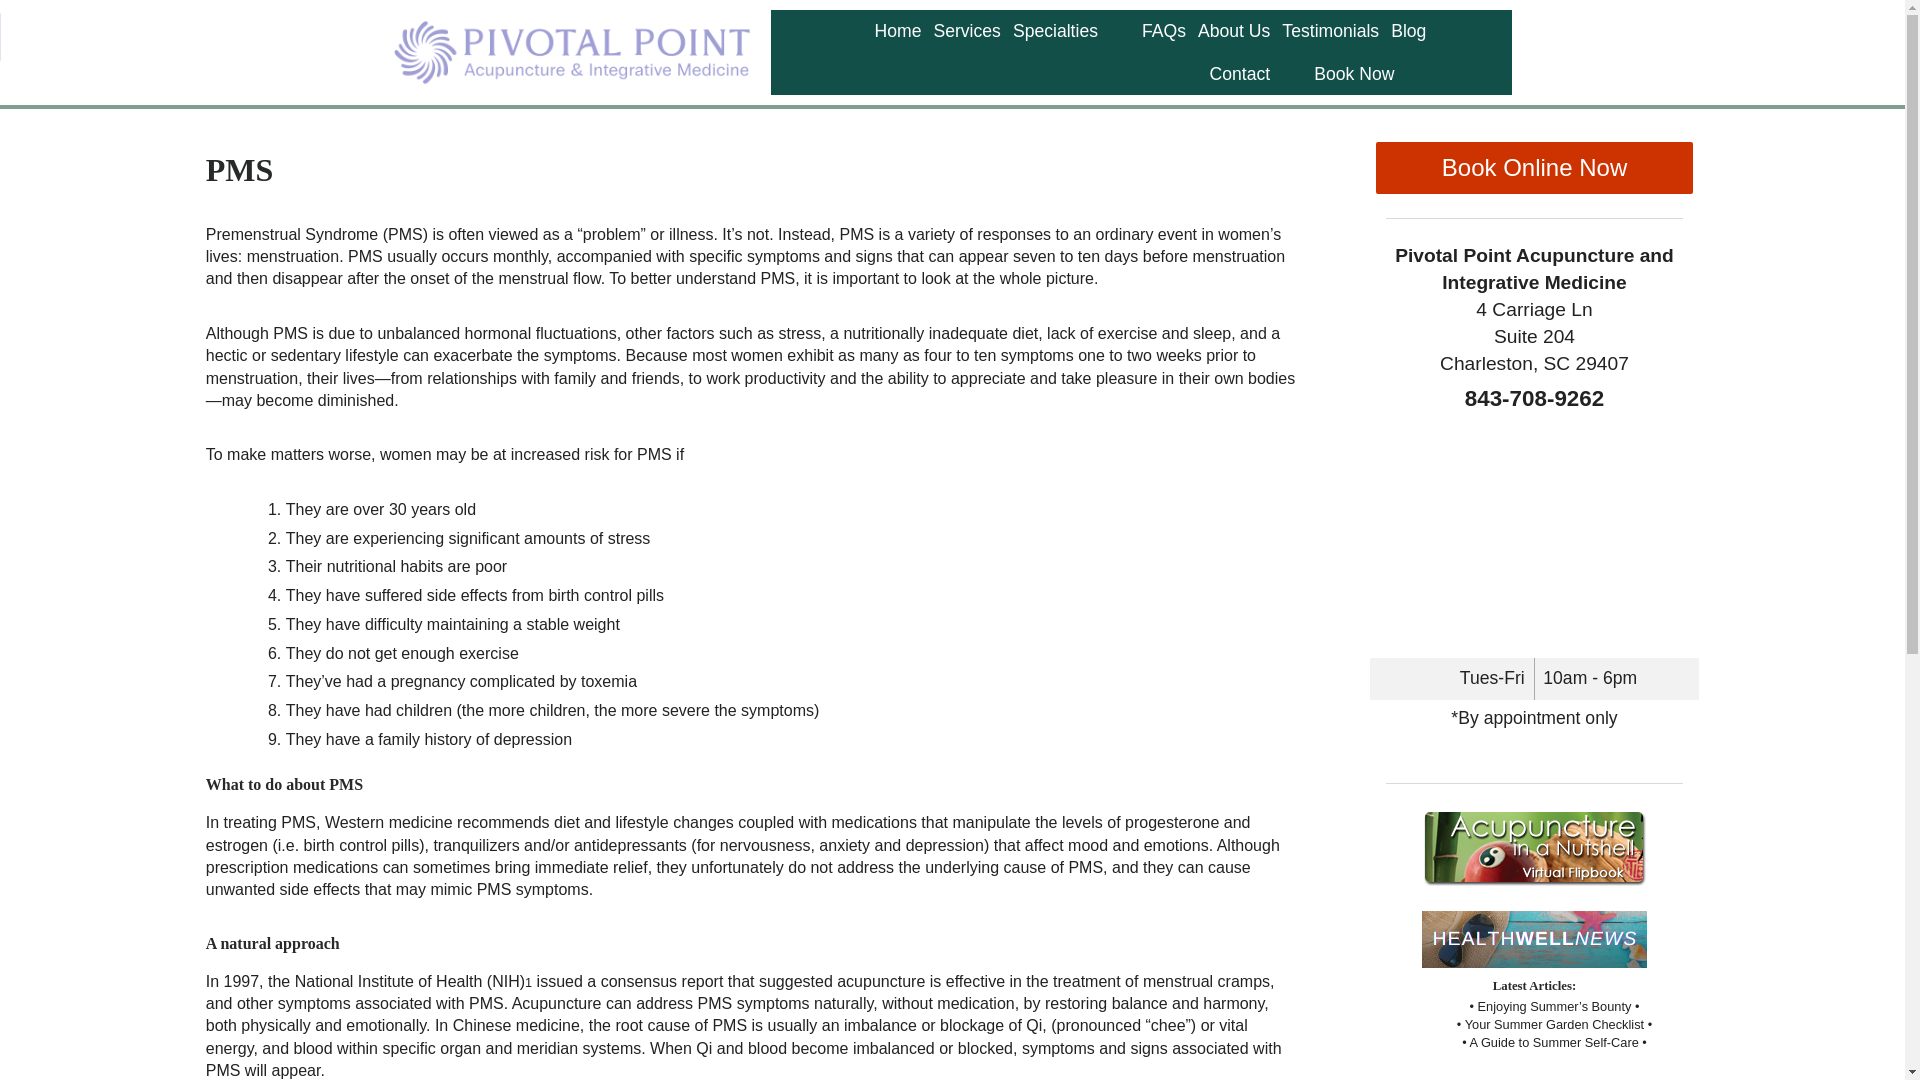 Image resolution: width=1920 pixels, height=1080 pixels. What do you see at coordinates (966, 30) in the screenshot?
I see `Services` at bounding box center [966, 30].